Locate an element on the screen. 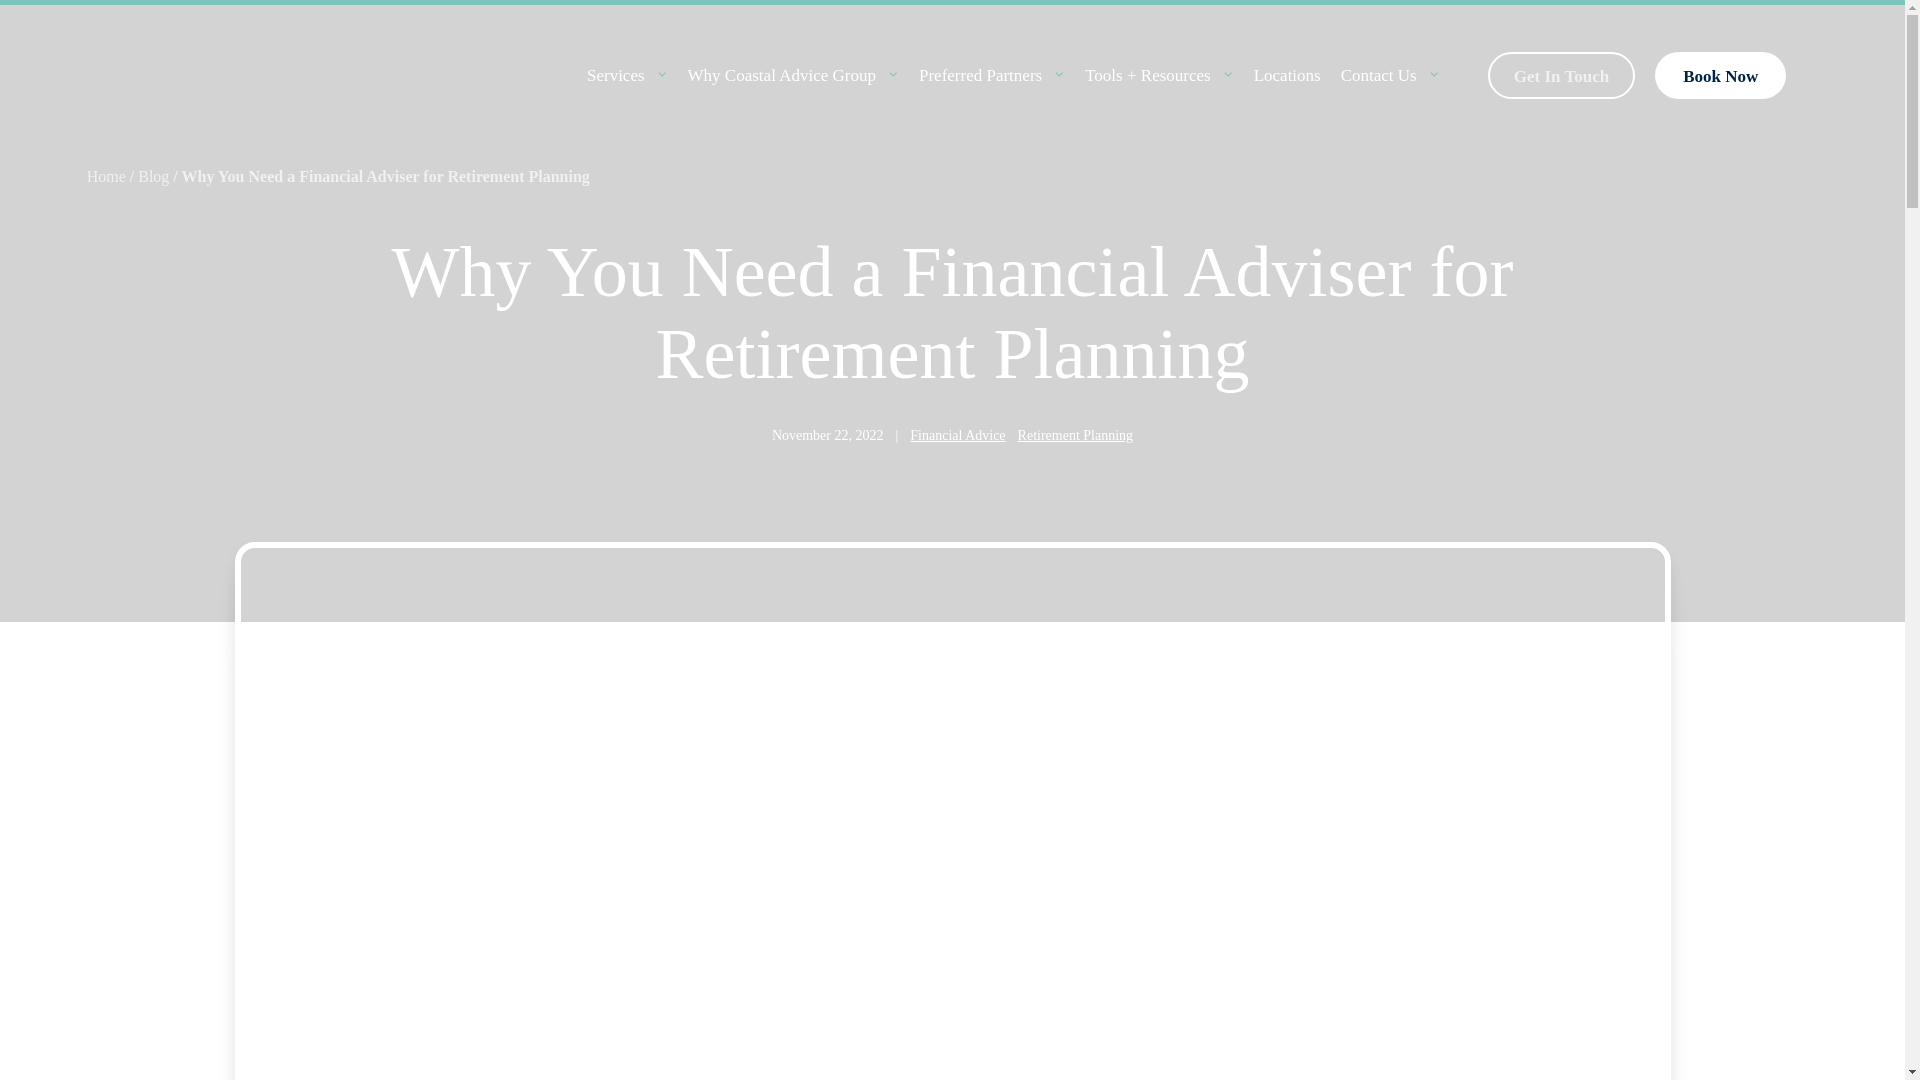  Why Coastal Advice Group is located at coordinates (781, 75).